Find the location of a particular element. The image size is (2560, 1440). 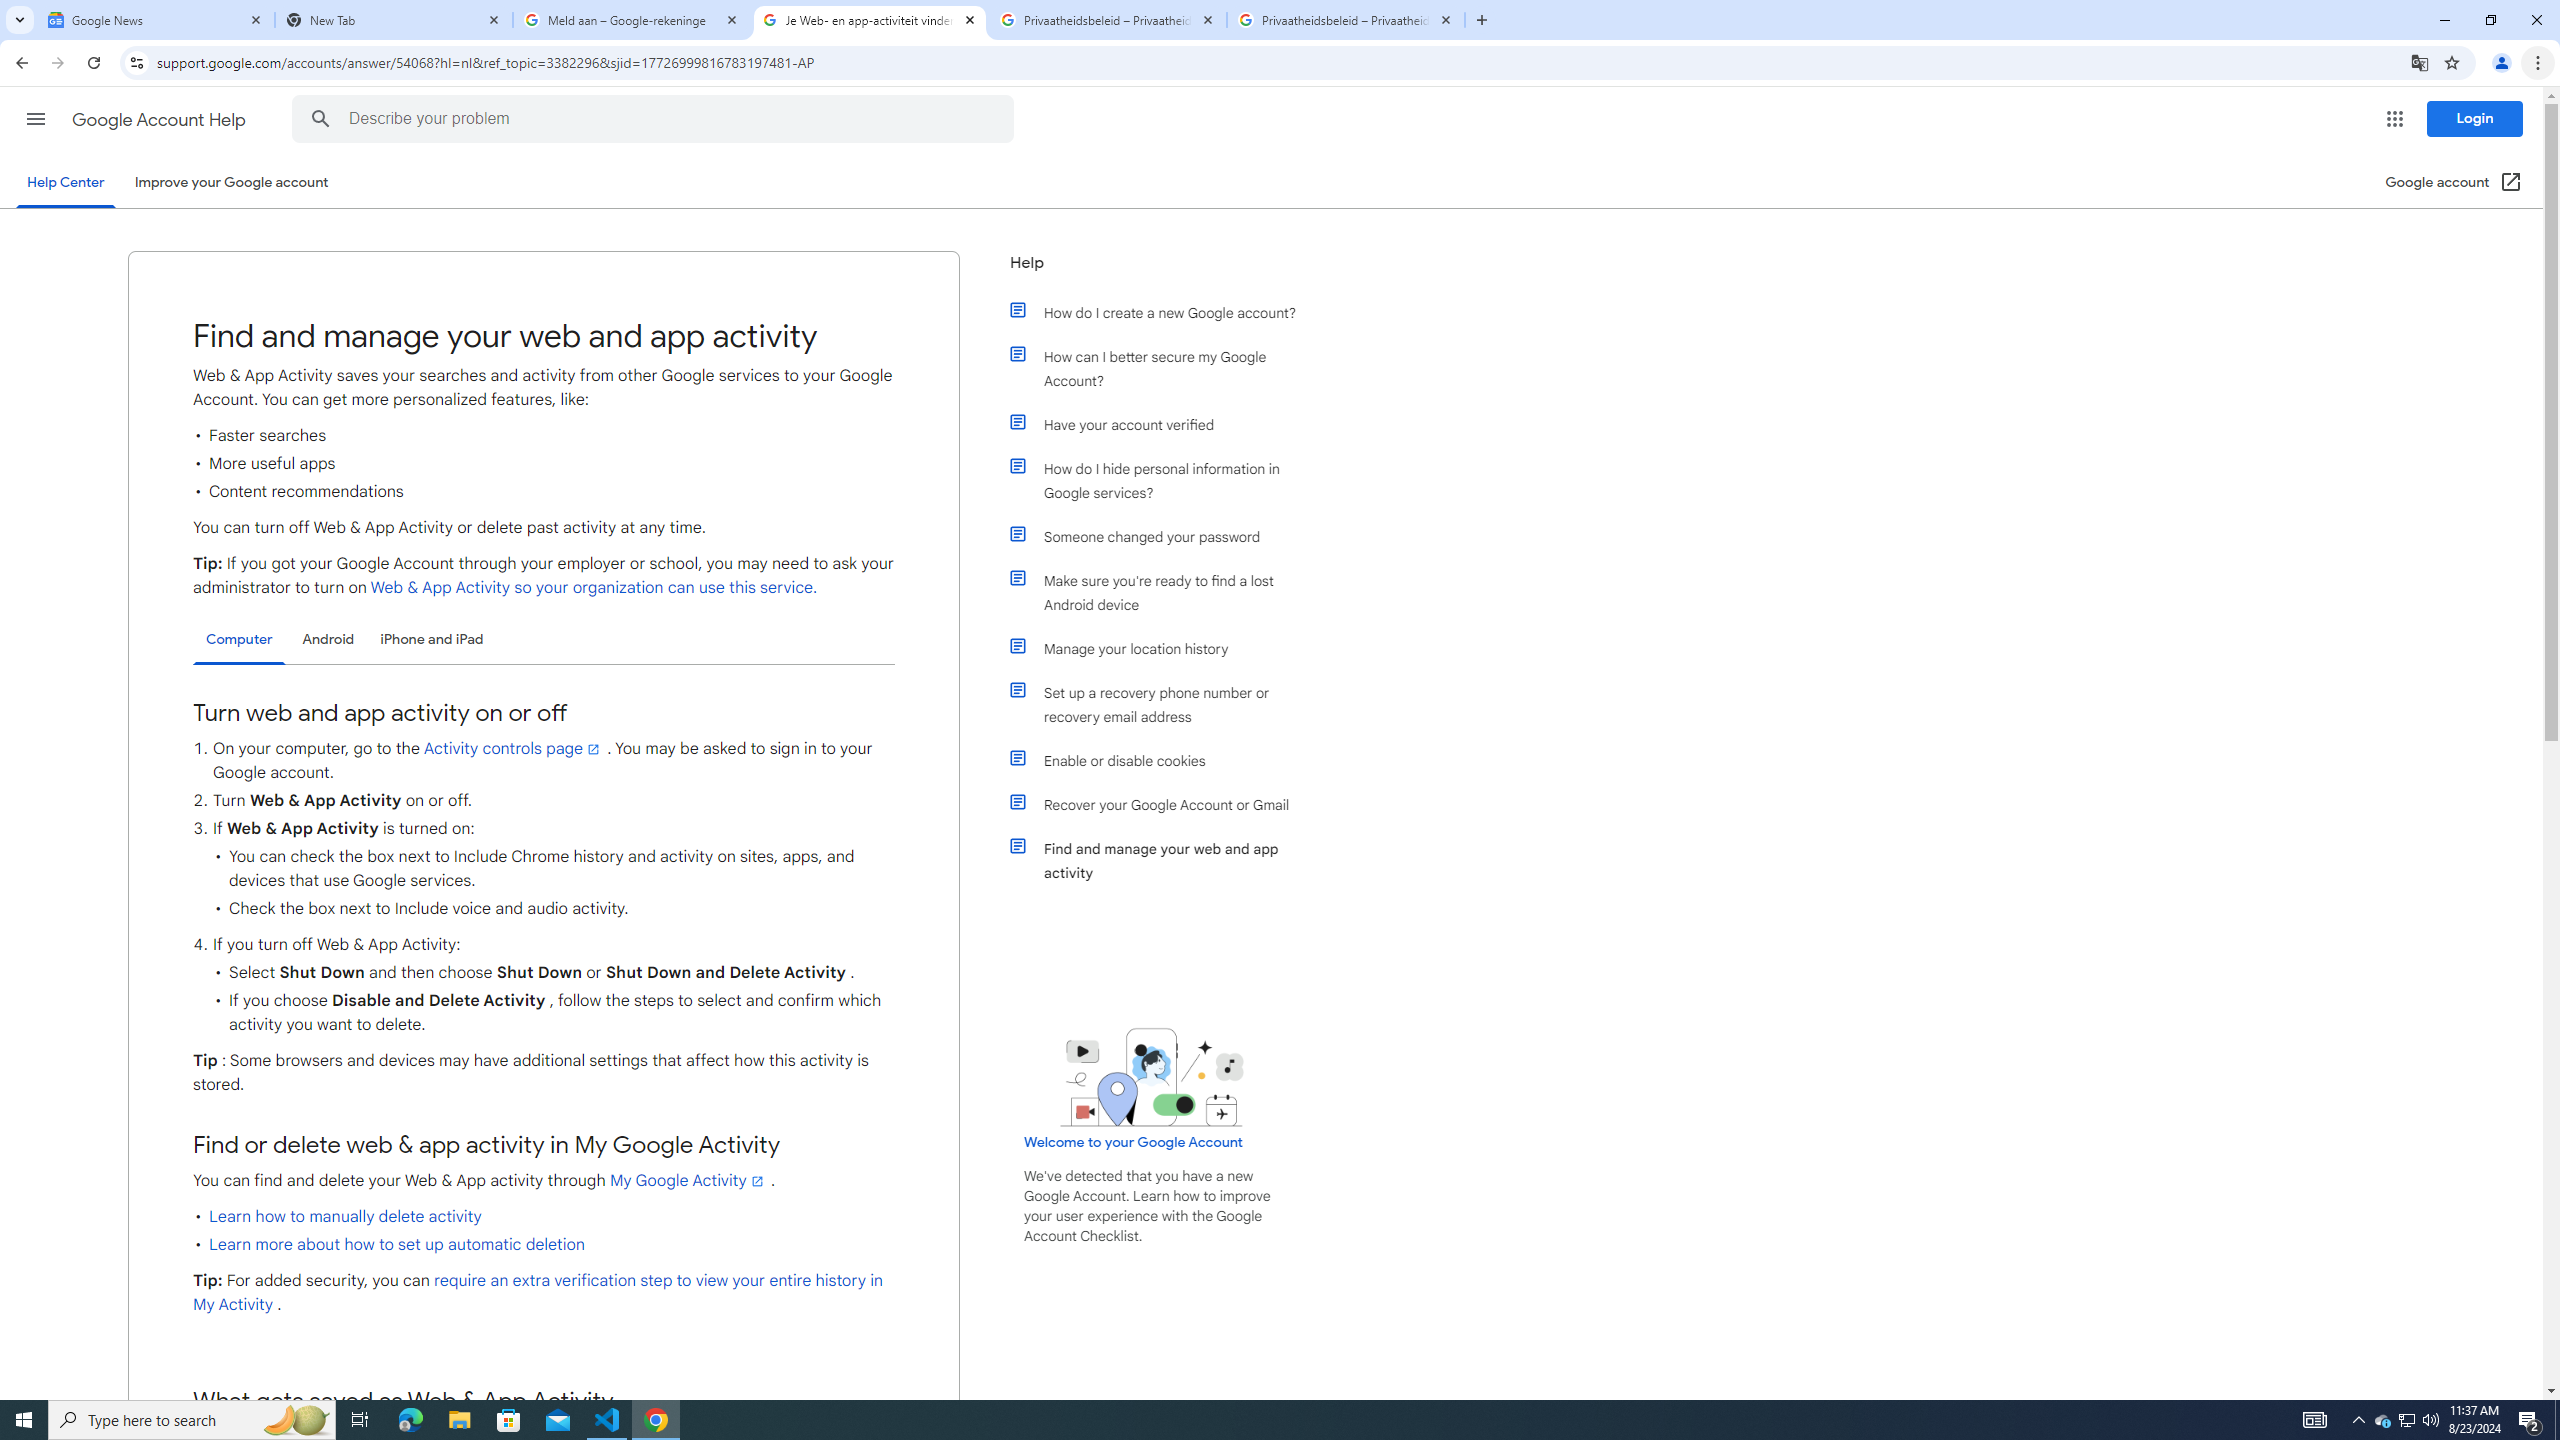

Recover your Google Account or Gmail is located at coordinates (1163, 804).